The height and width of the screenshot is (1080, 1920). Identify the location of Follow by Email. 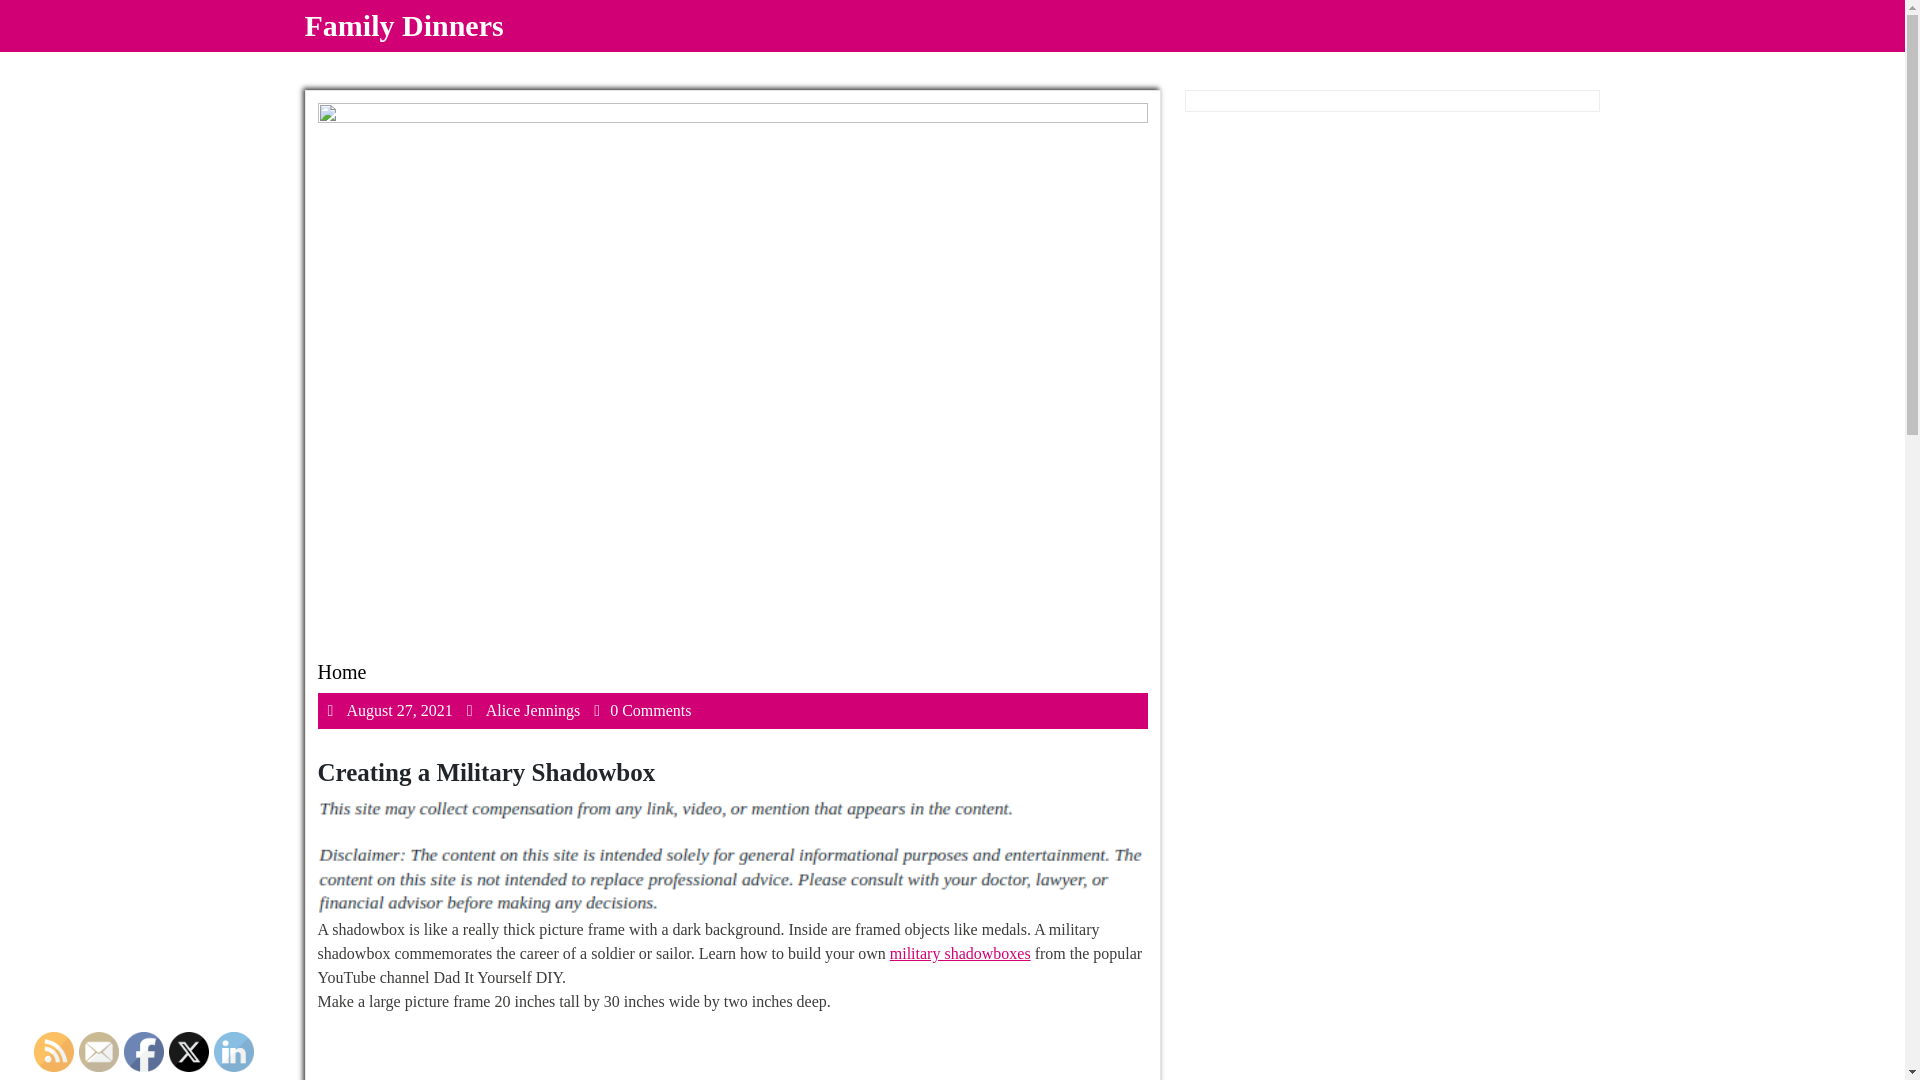
(403, 25).